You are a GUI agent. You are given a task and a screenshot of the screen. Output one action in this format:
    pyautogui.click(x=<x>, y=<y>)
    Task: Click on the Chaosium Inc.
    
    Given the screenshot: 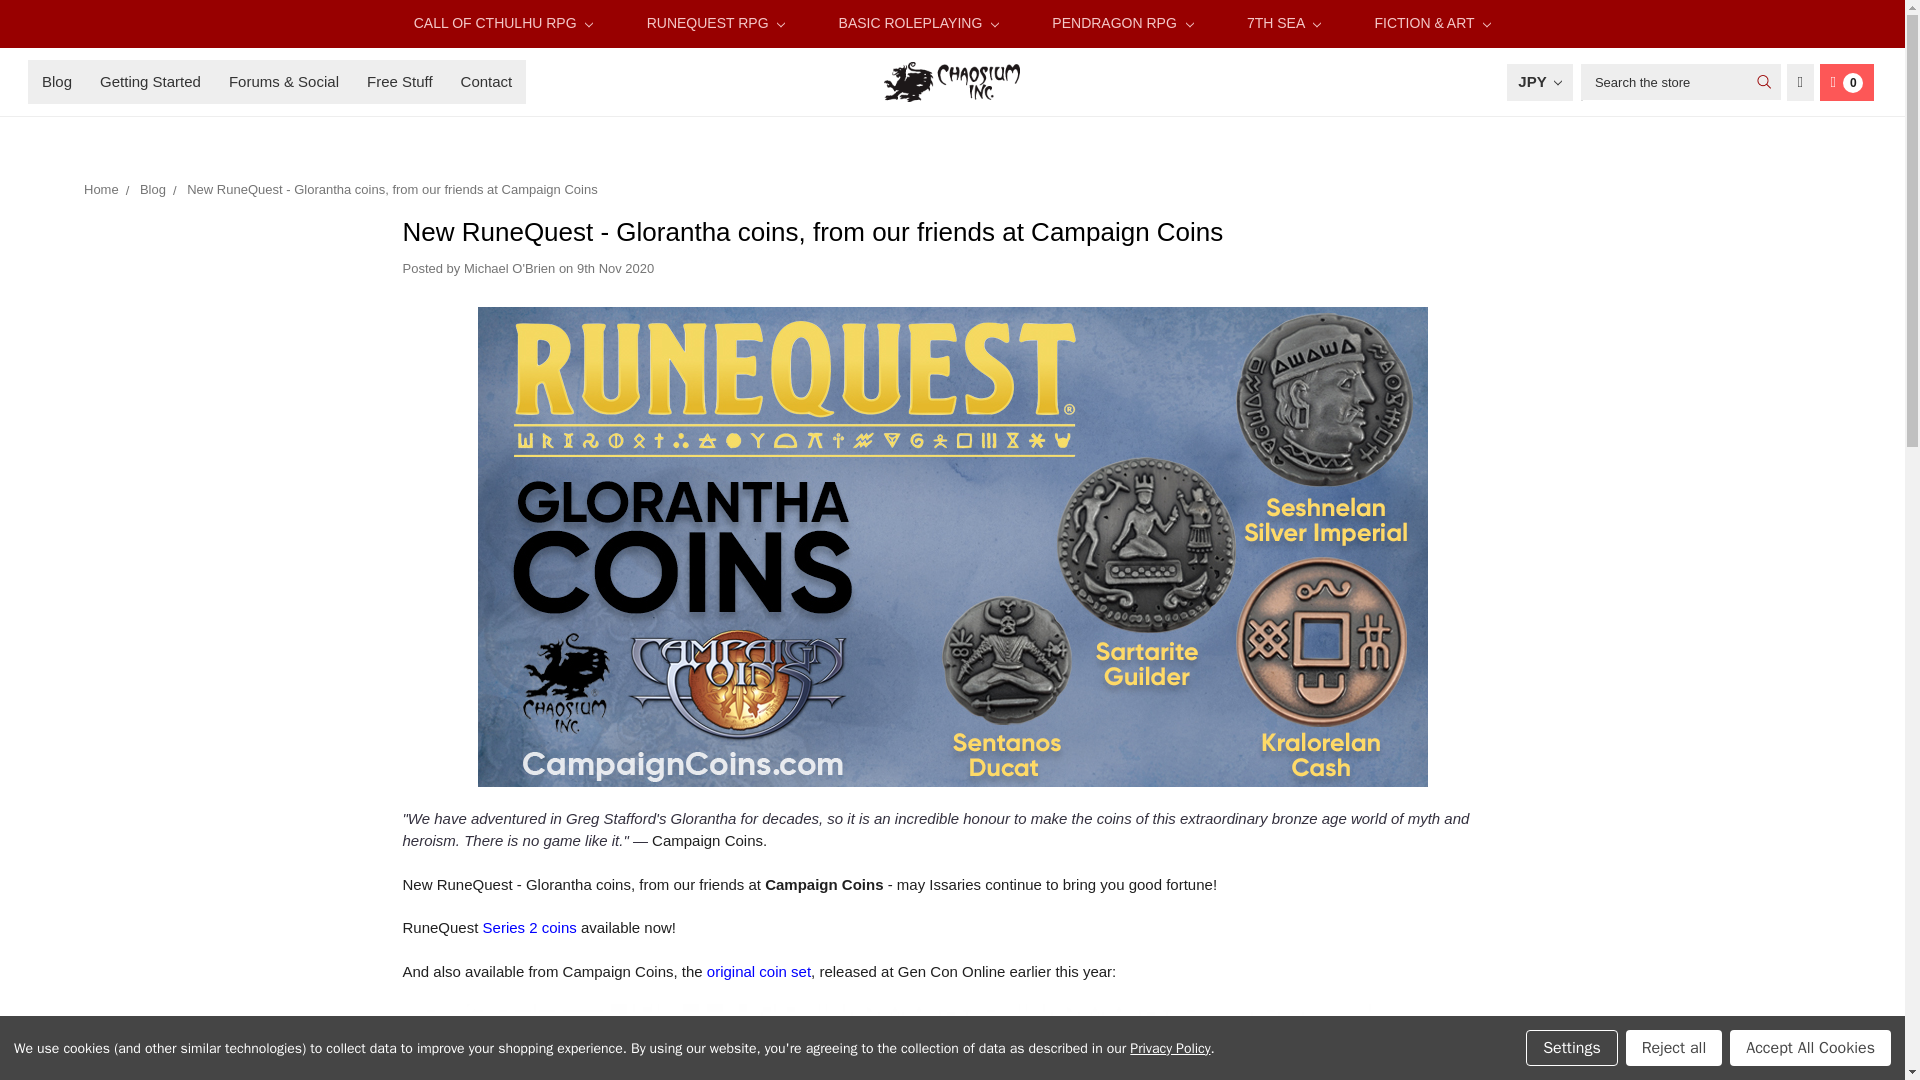 What is the action you would take?
    pyautogui.click(x=951, y=81)
    